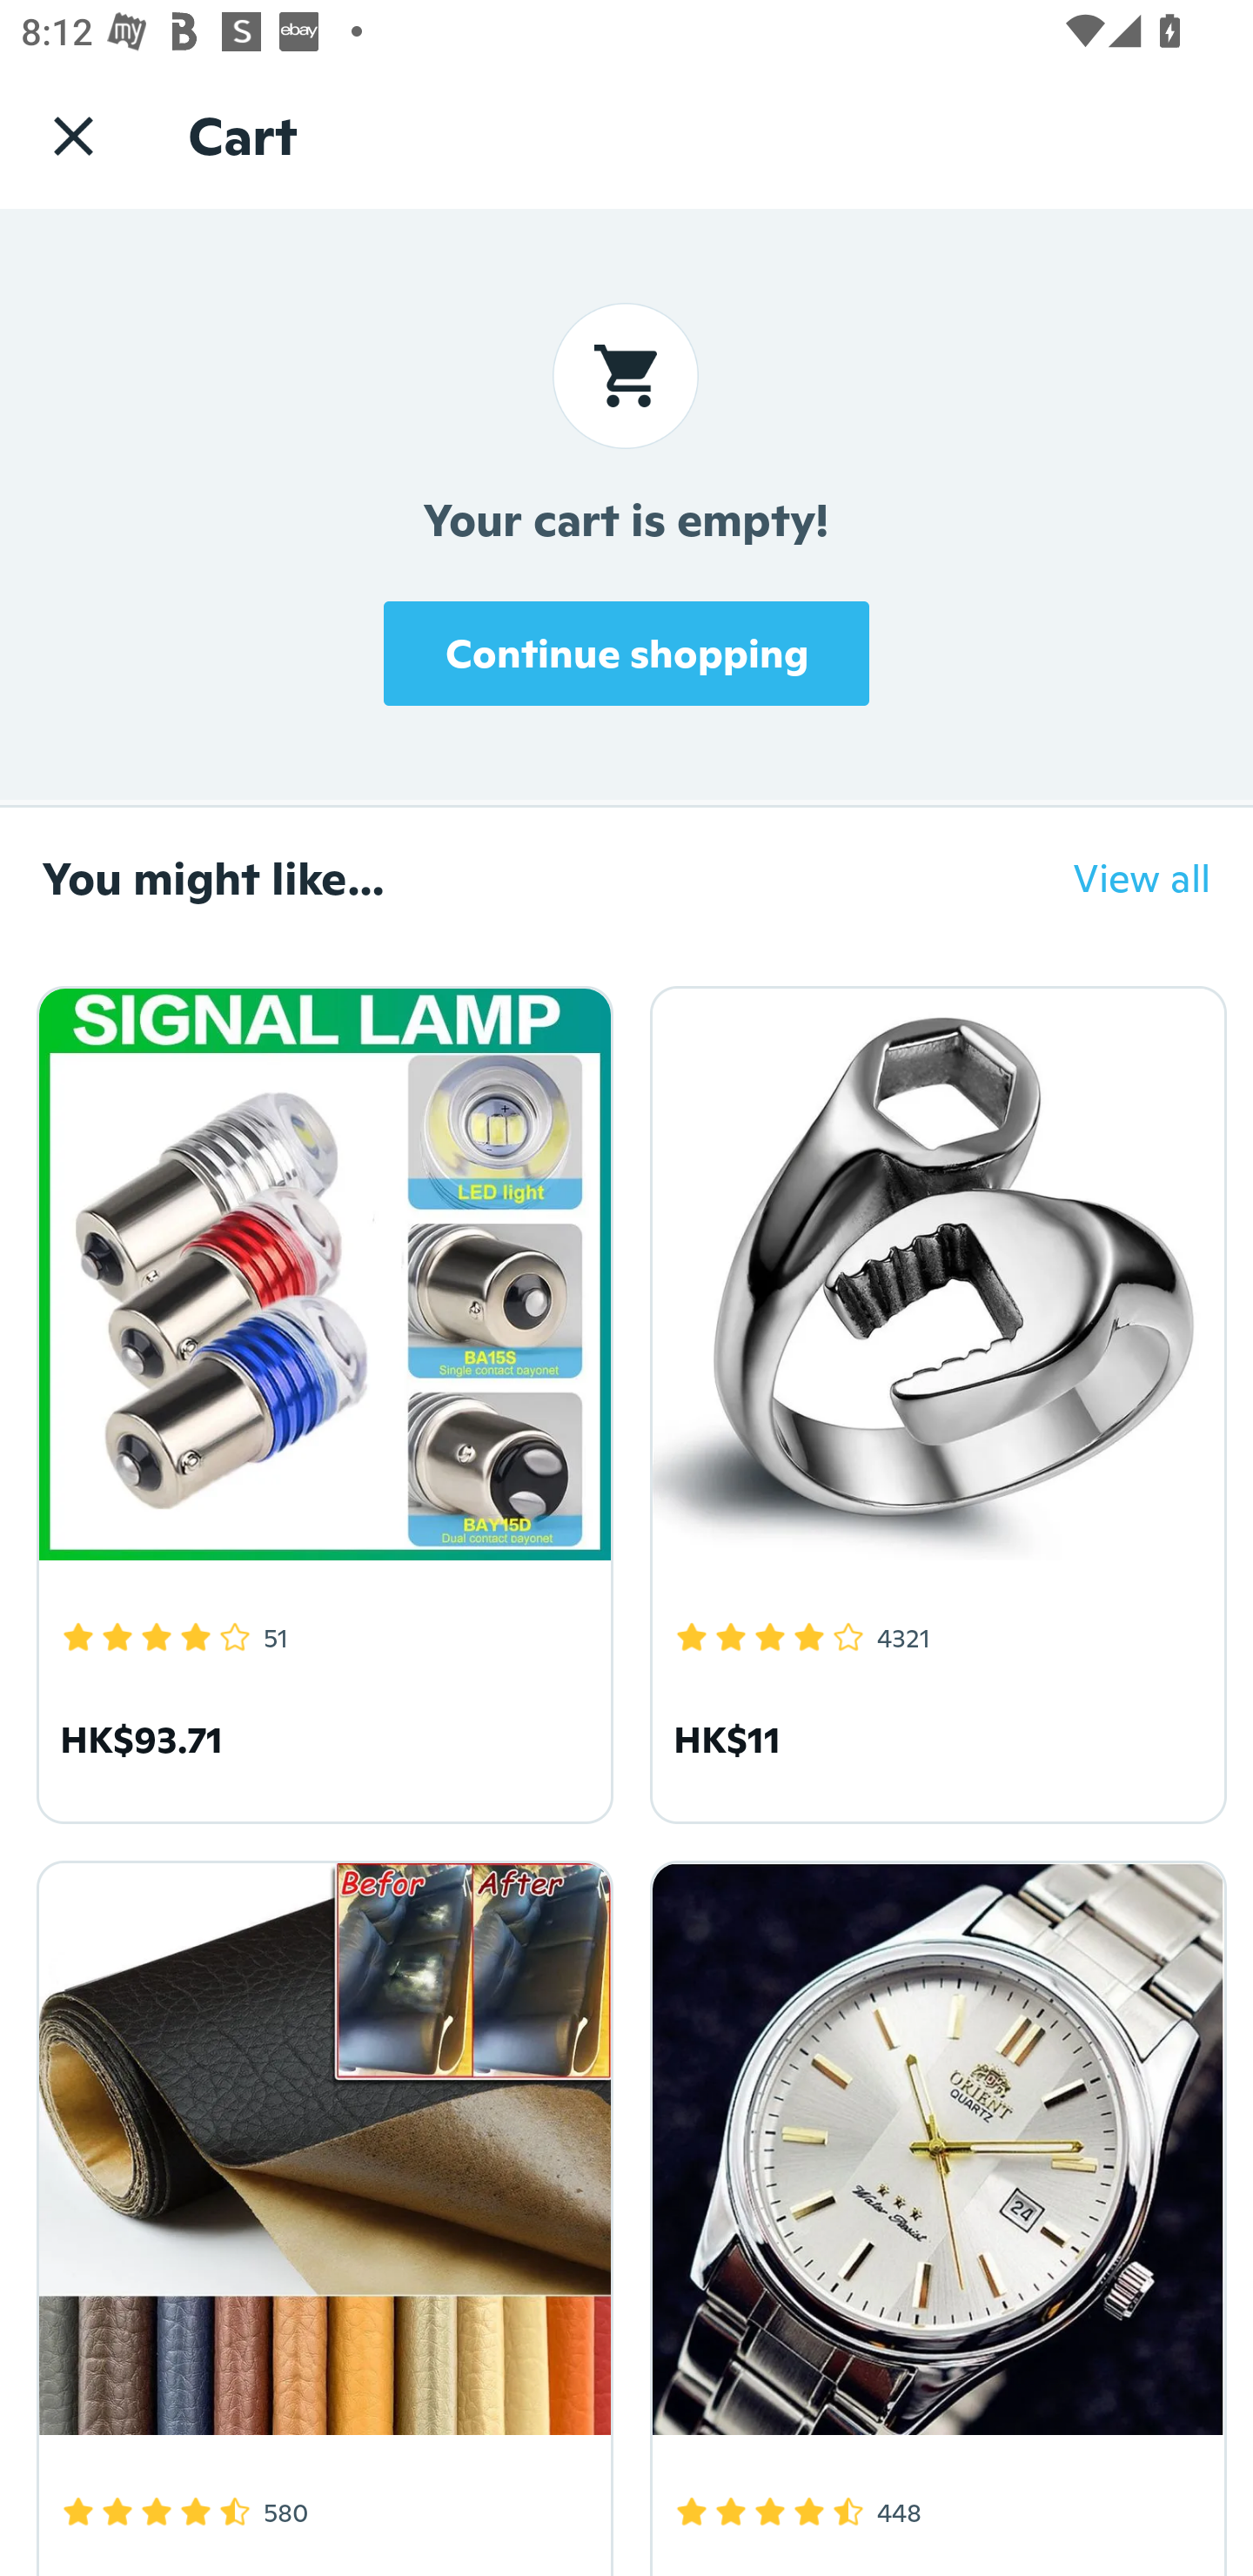 This screenshot has height=2576, width=1253. Describe the element at coordinates (320, 1399) in the screenshot. I see `4 Star Rating 51 HK$93.71` at that location.